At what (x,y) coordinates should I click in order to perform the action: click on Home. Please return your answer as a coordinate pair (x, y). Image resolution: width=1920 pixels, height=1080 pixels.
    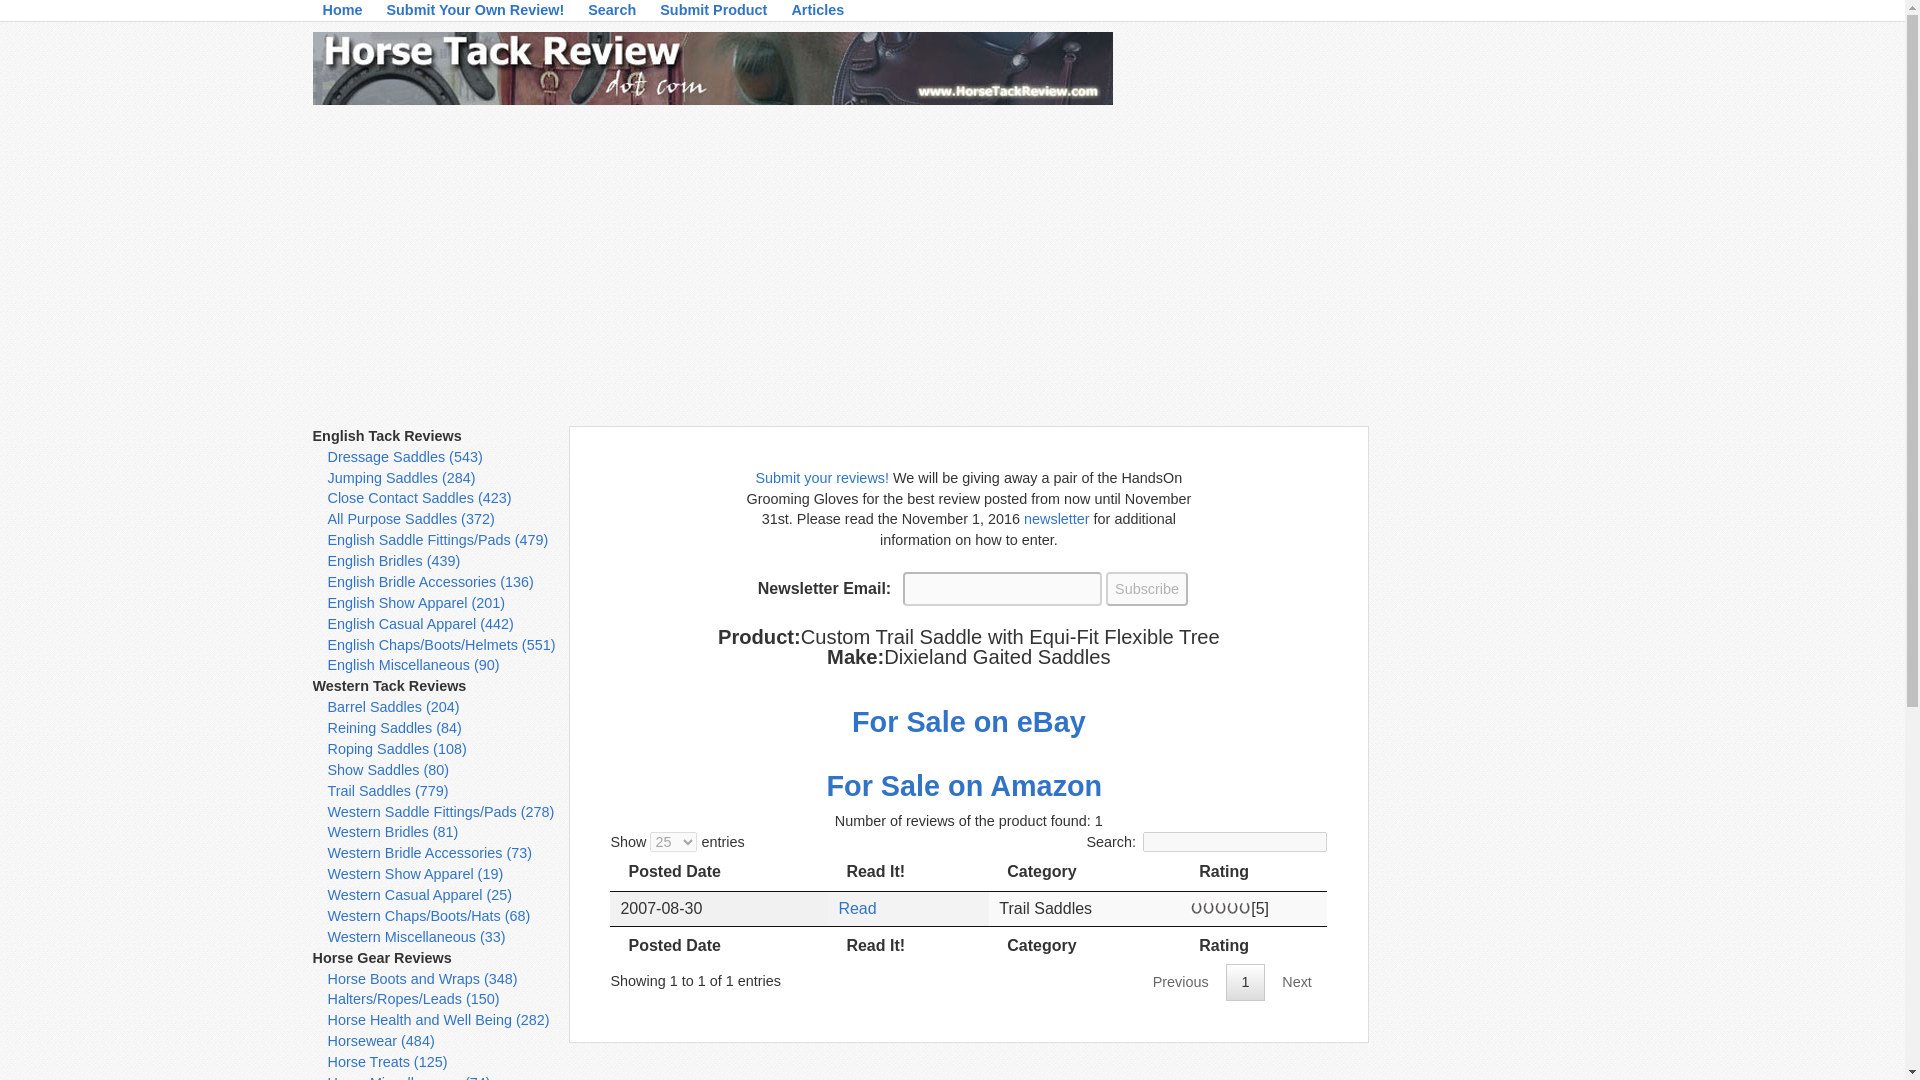
    Looking at the image, I should click on (342, 14).